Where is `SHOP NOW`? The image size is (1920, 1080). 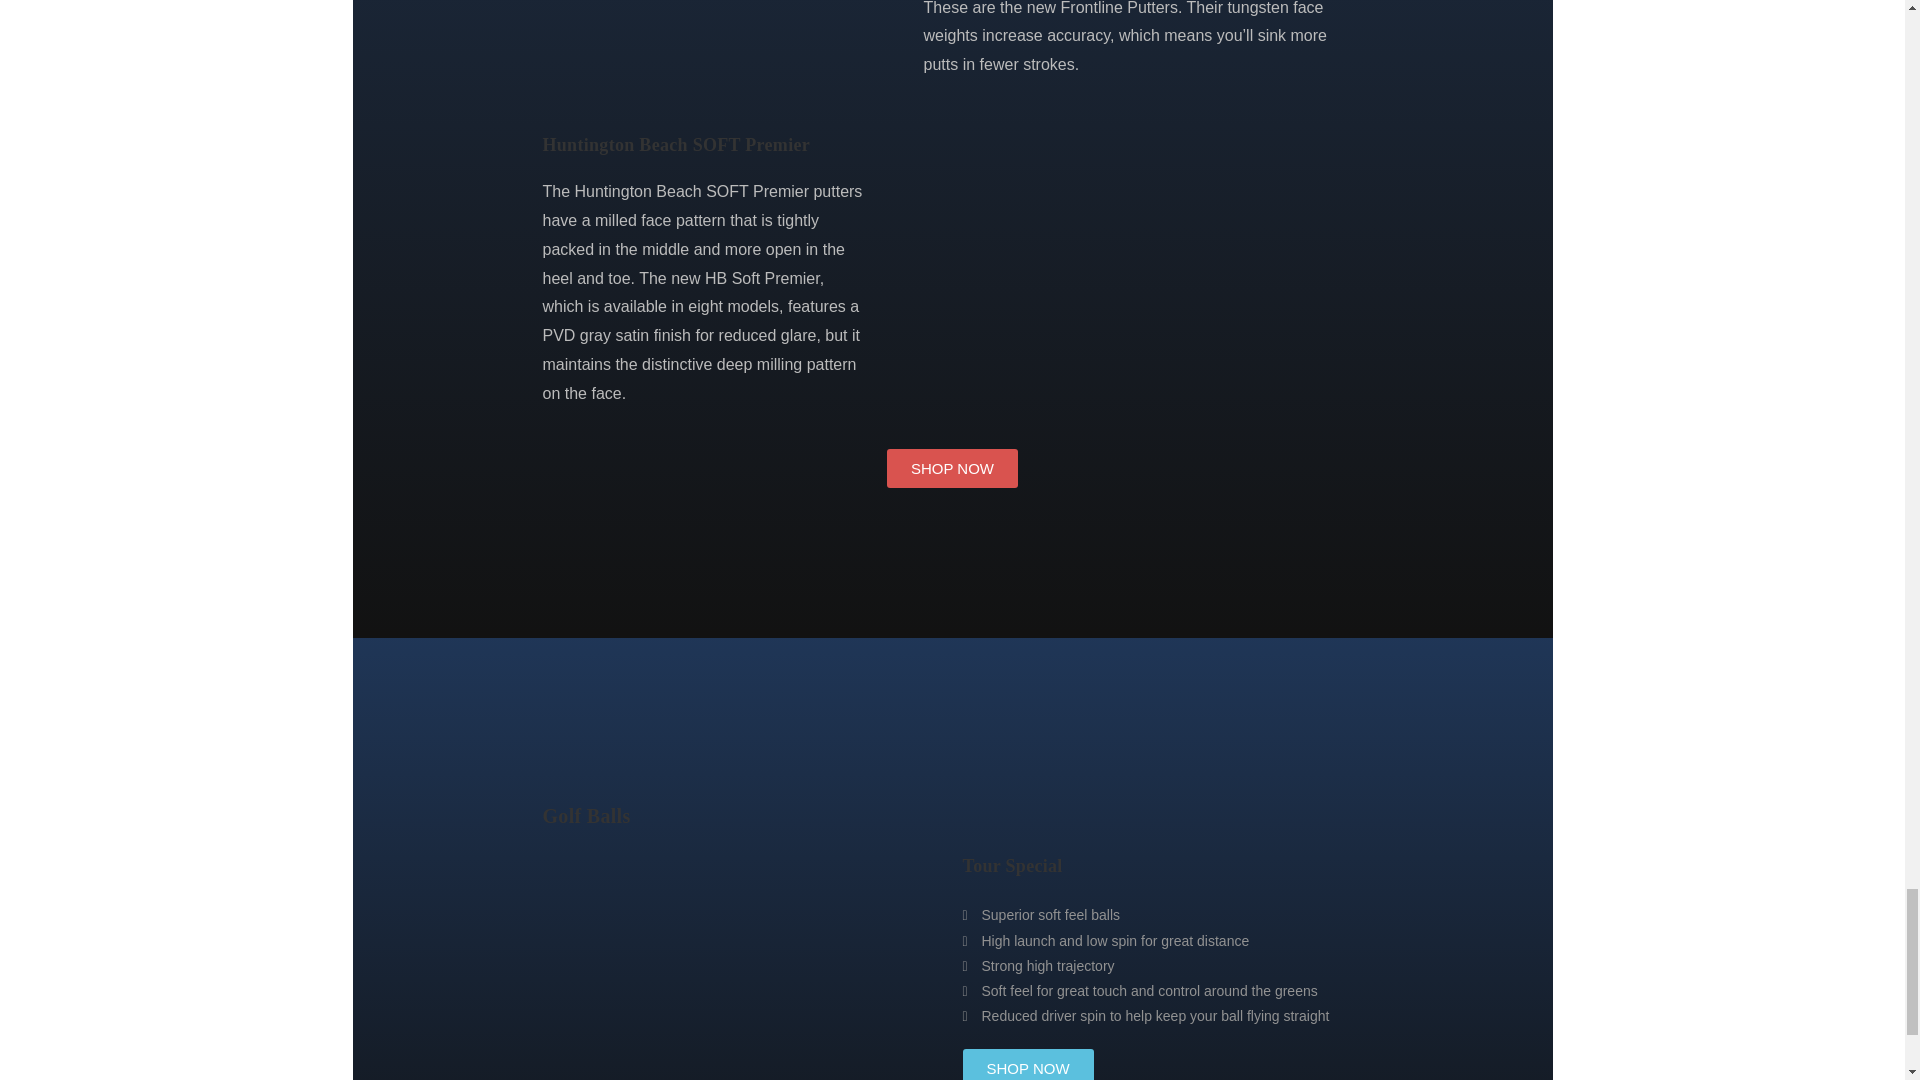 SHOP NOW is located at coordinates (1026, 1064).